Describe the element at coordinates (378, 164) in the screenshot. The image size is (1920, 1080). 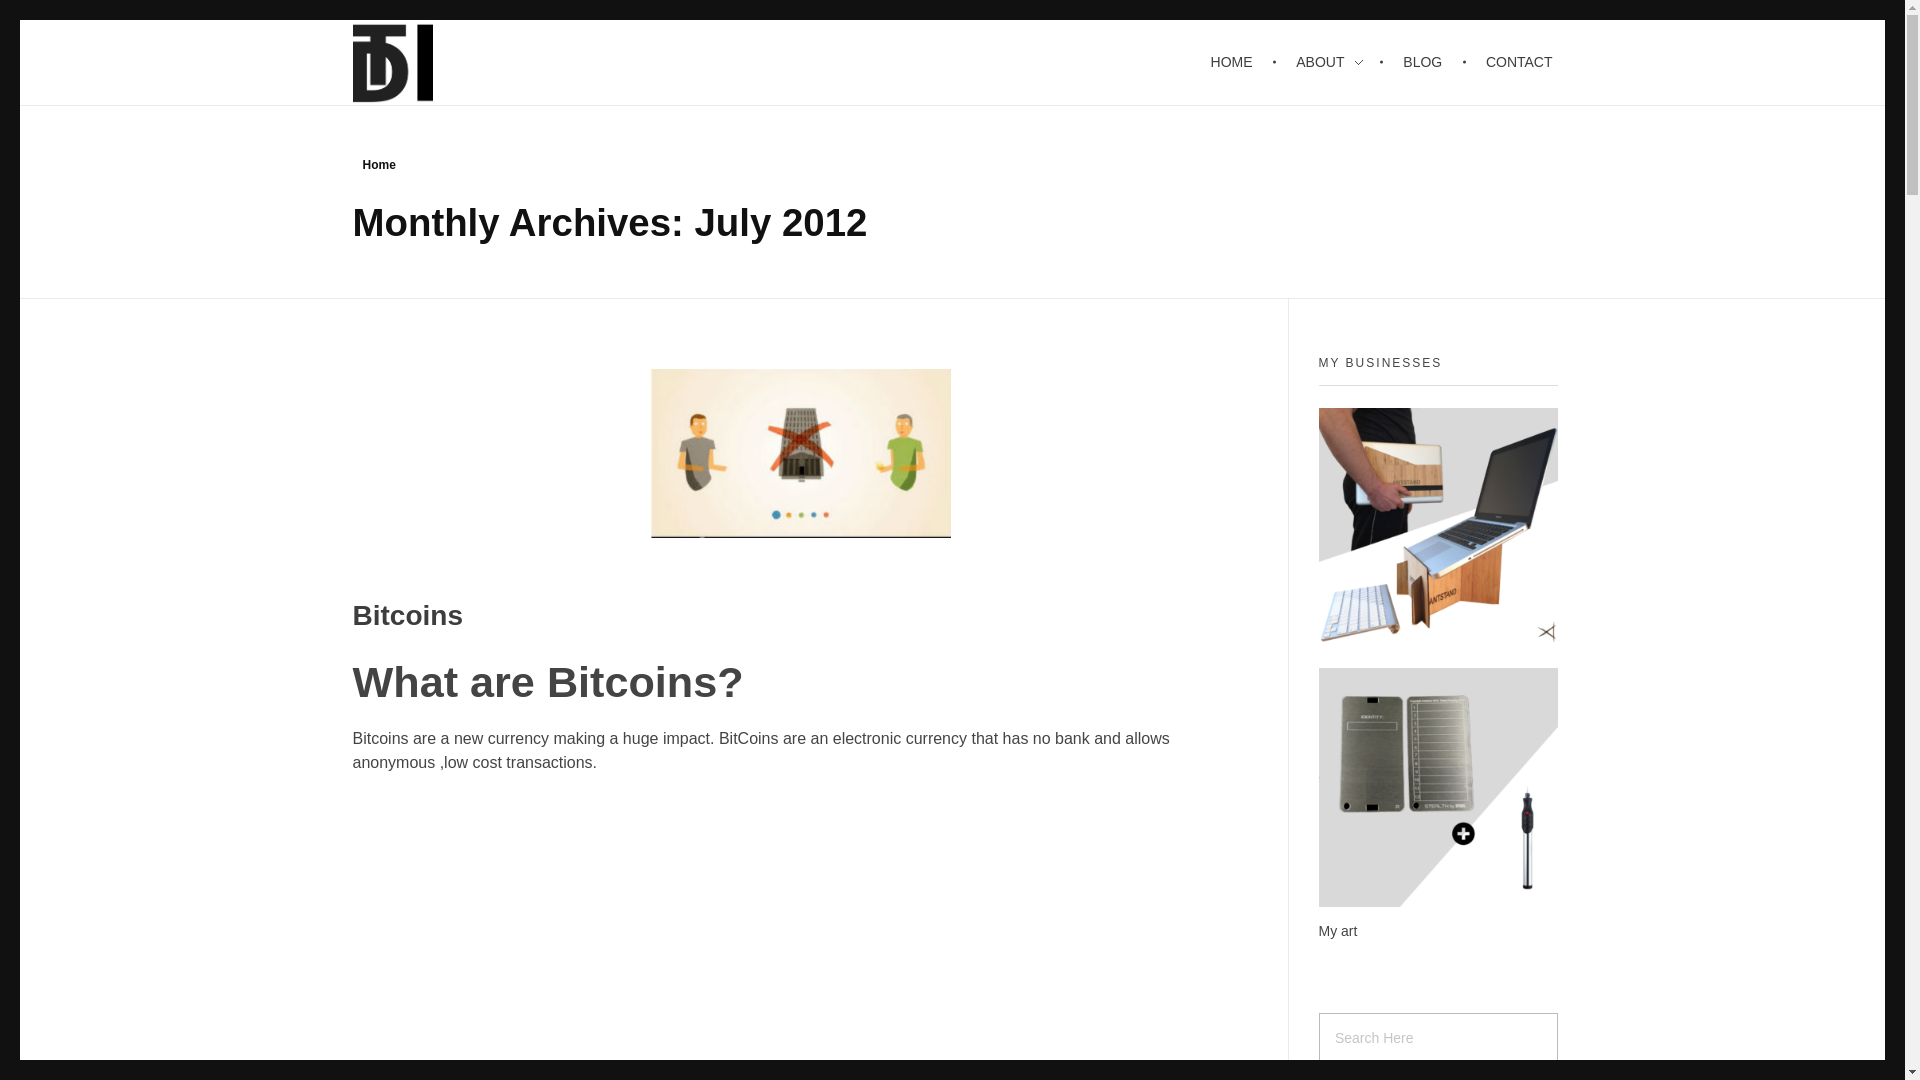
I see `Home` at that location.